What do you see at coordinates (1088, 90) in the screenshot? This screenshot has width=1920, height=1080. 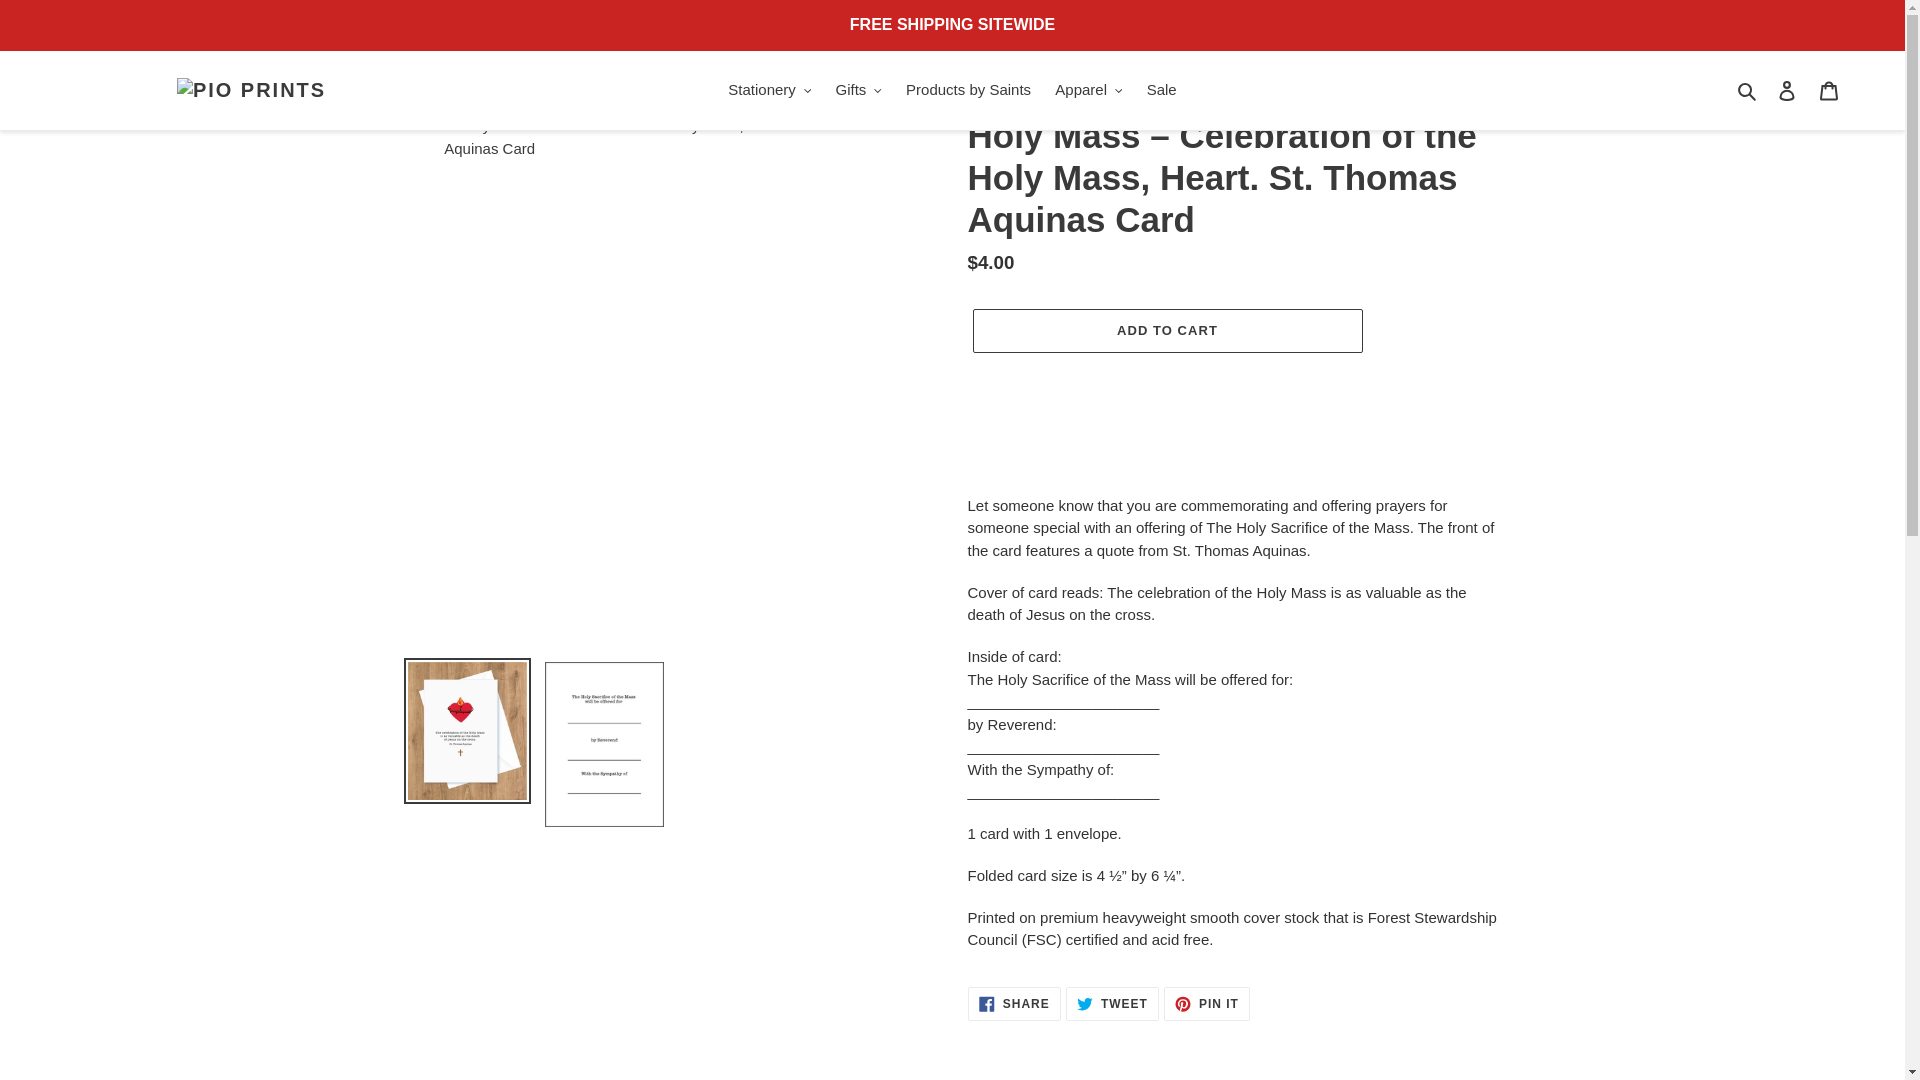 I see `Apparel` at bounding box center [1088, 90].